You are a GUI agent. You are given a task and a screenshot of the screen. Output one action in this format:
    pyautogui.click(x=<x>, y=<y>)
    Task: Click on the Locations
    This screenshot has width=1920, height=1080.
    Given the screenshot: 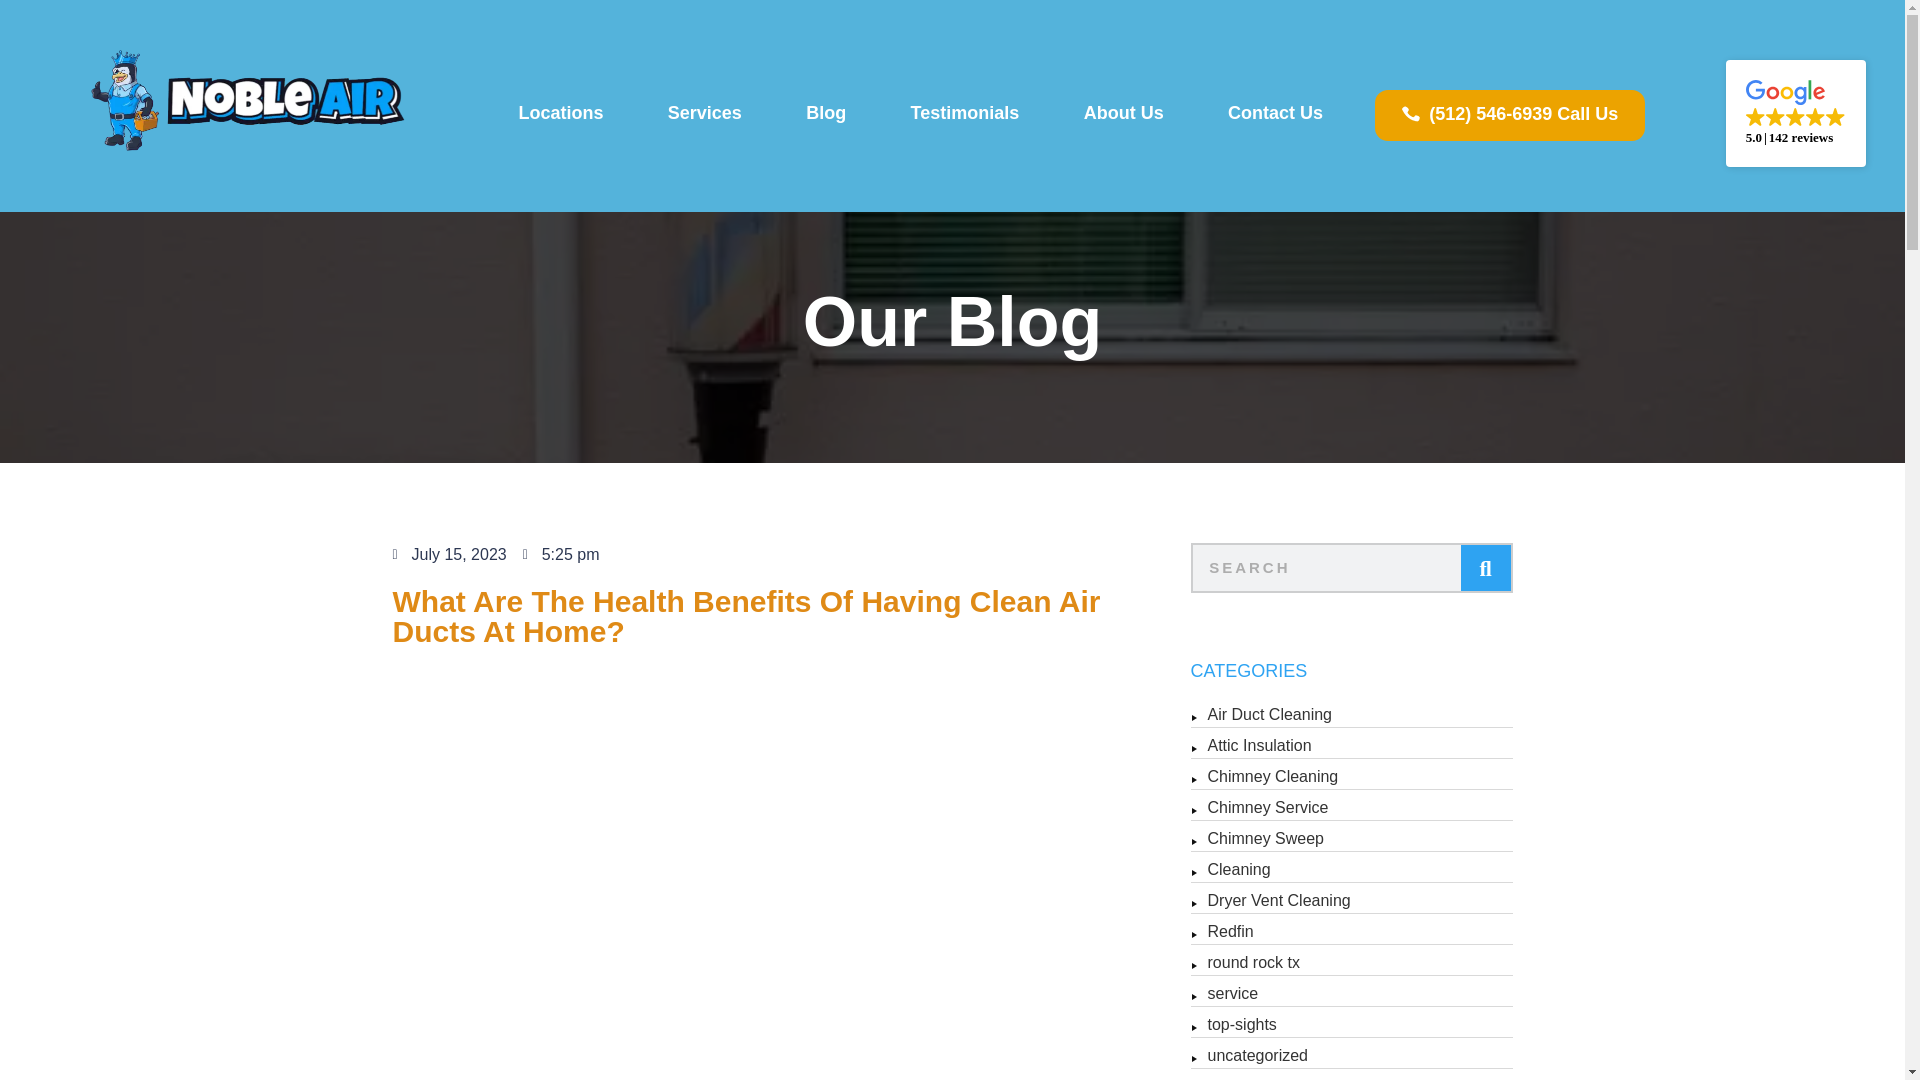 What is the action you would take?
    pyautogui.click(x=560, y=112)
    